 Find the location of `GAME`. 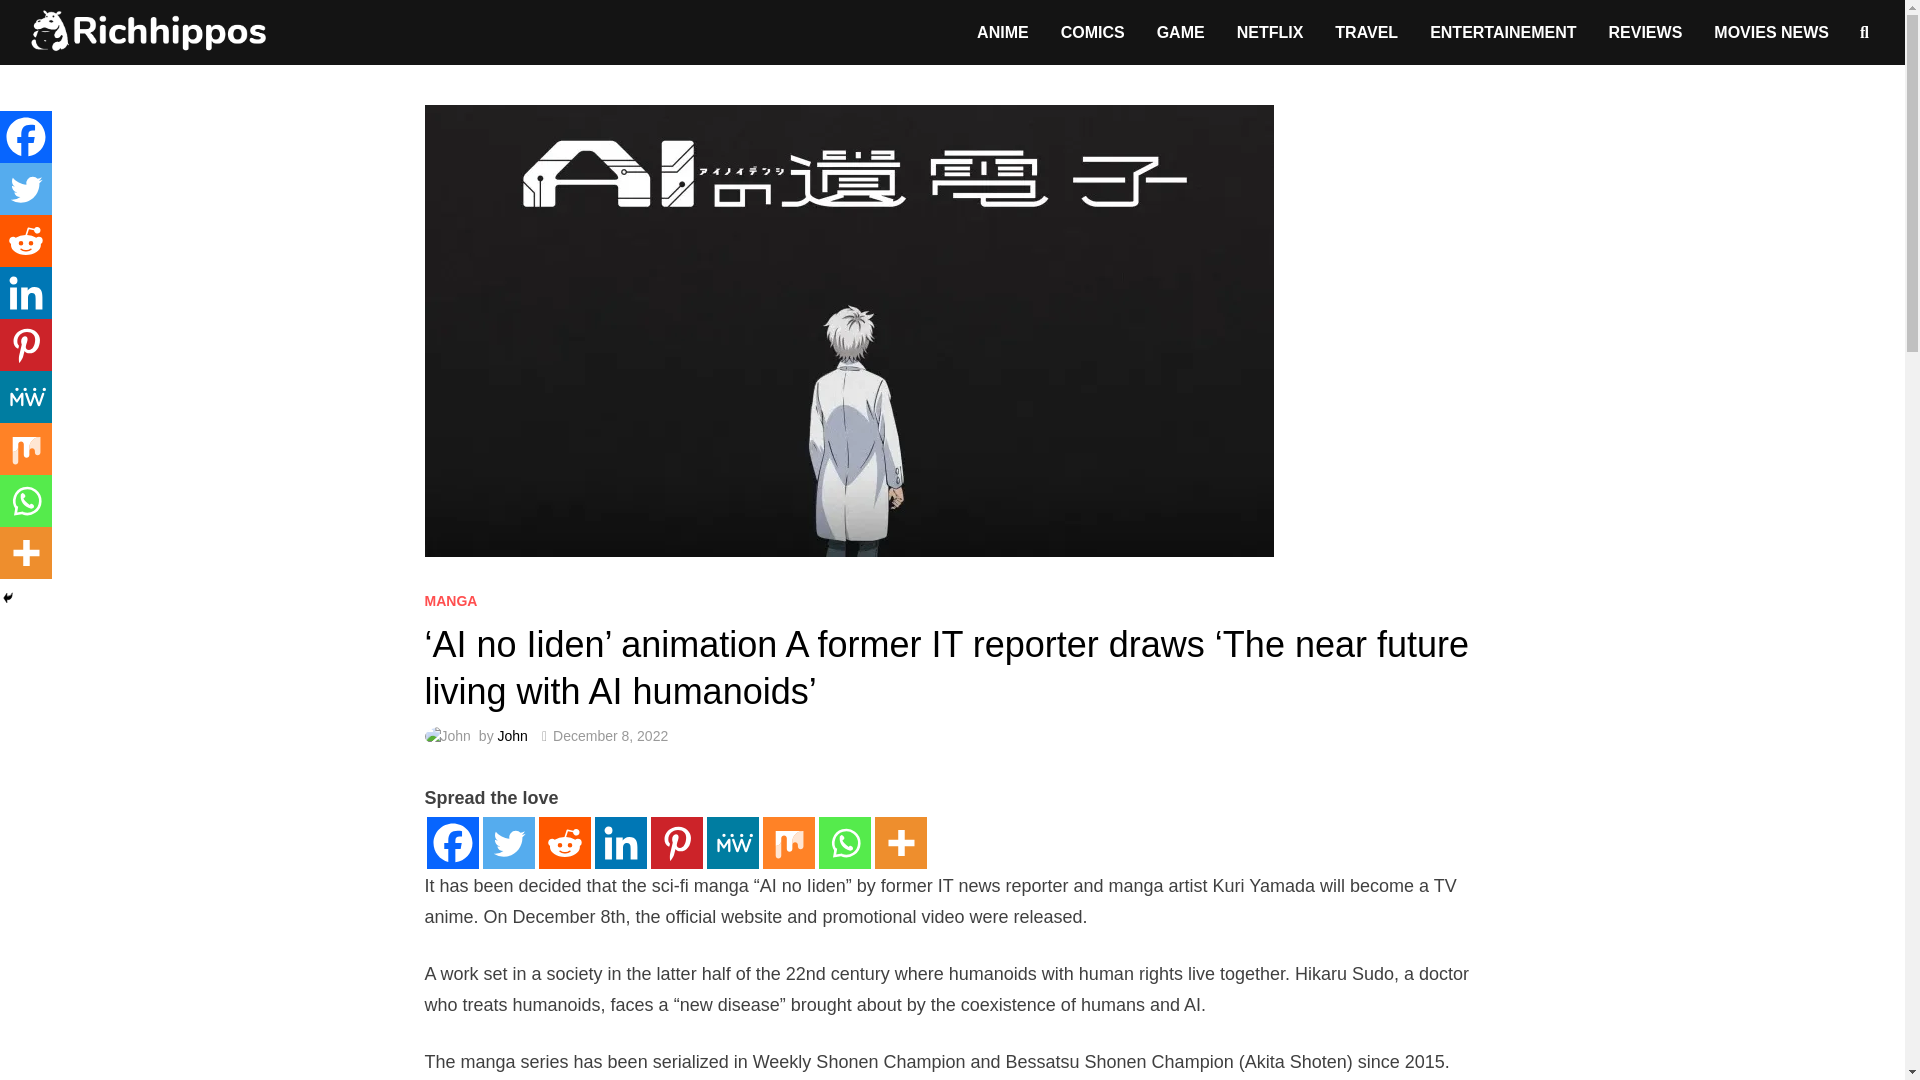

GAME is located at coordinates (1180, 32).